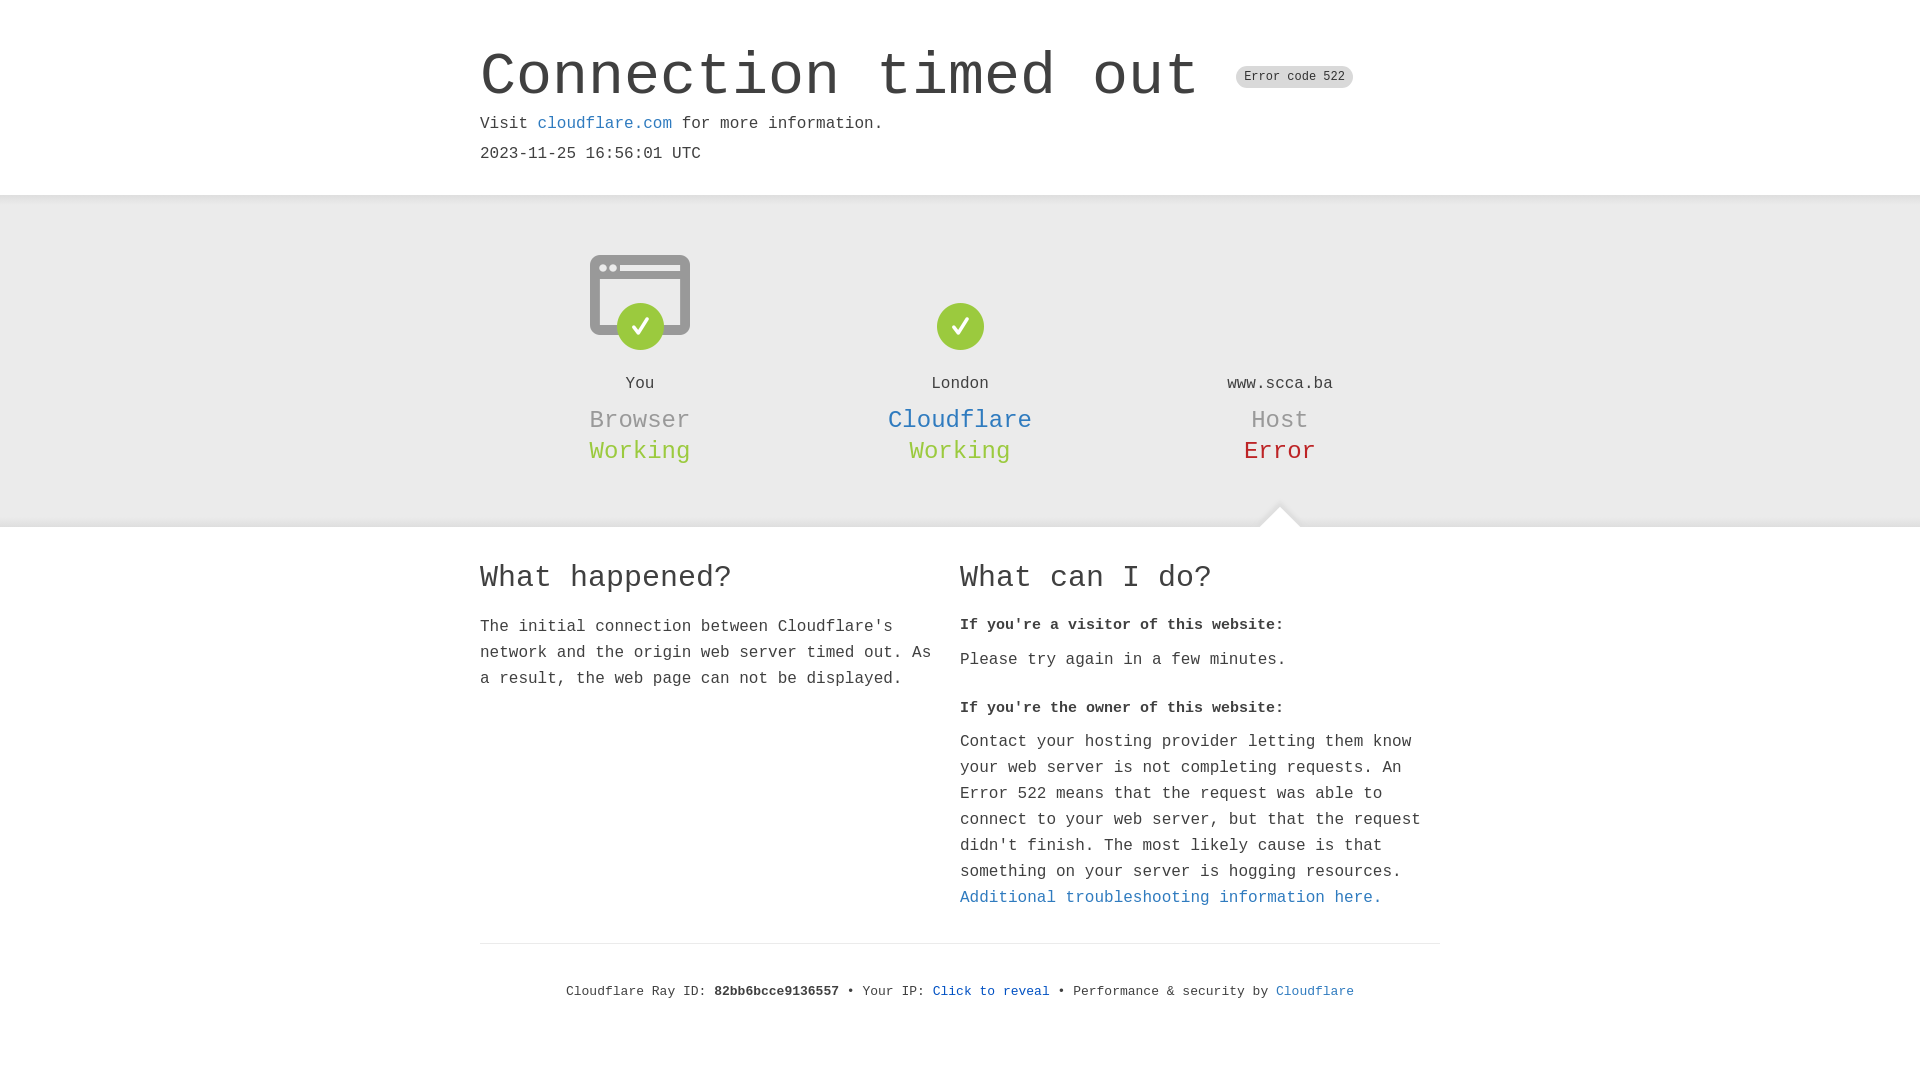 The width and height of the screenshot is (1920, 1080). I want to click on Cloudflare, so click(960, 420).